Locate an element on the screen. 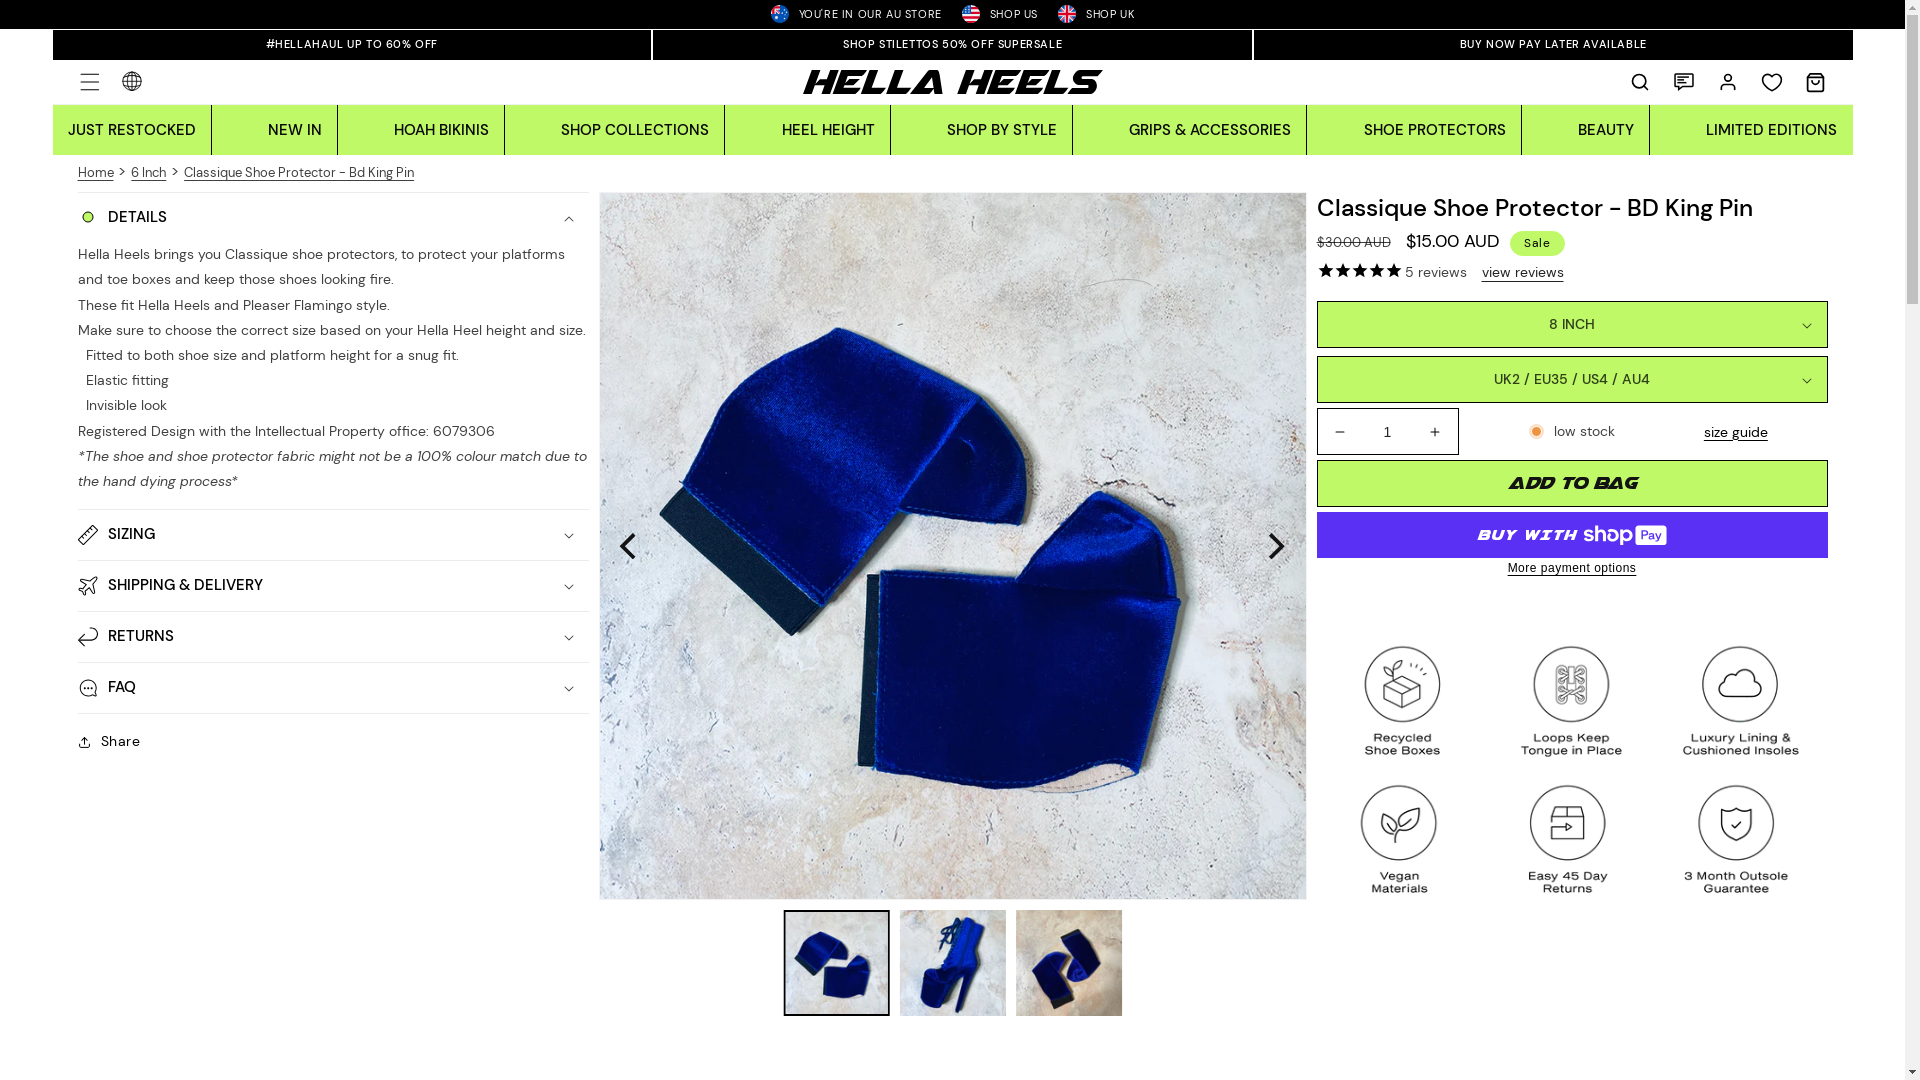 This screenshot has width=1920, height=1080. 6 Inch is located at coordinates (148, 172).